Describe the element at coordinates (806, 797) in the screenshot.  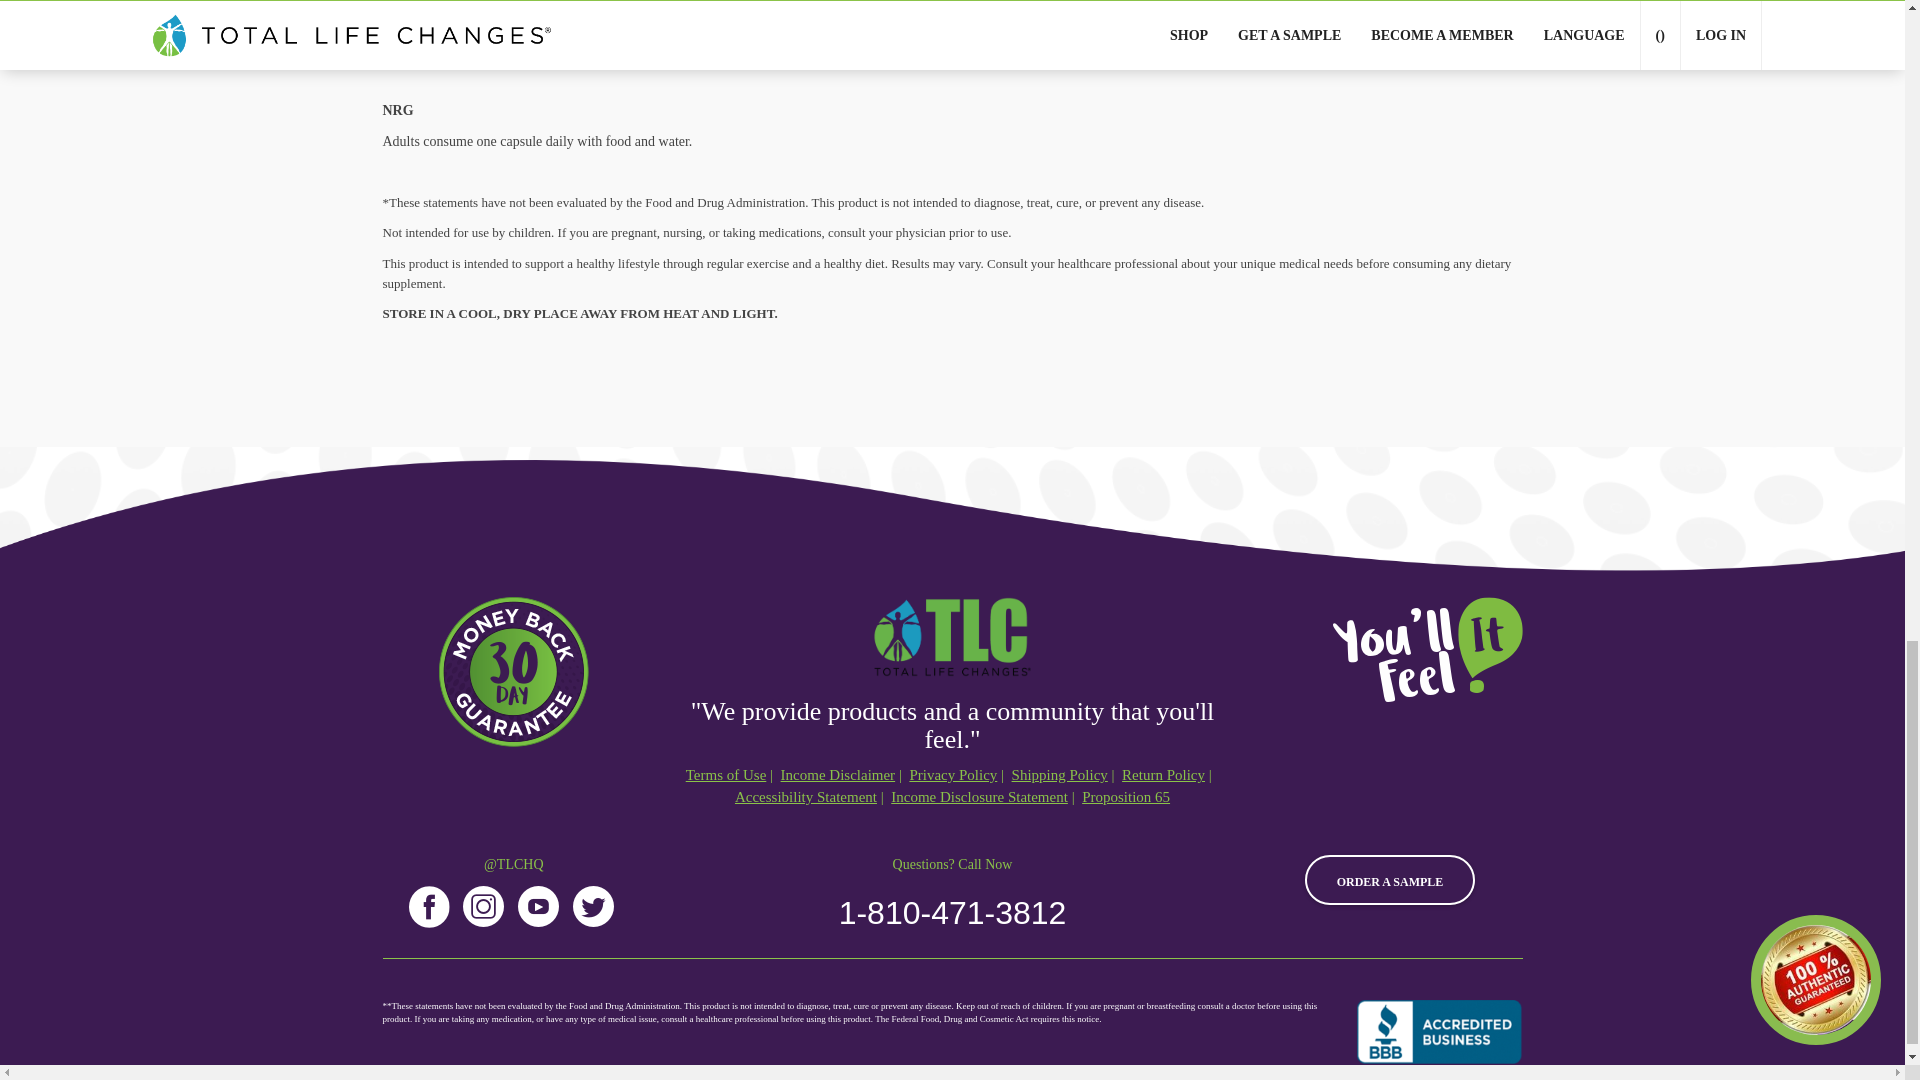
I see `Accessibility Statement` at that location.